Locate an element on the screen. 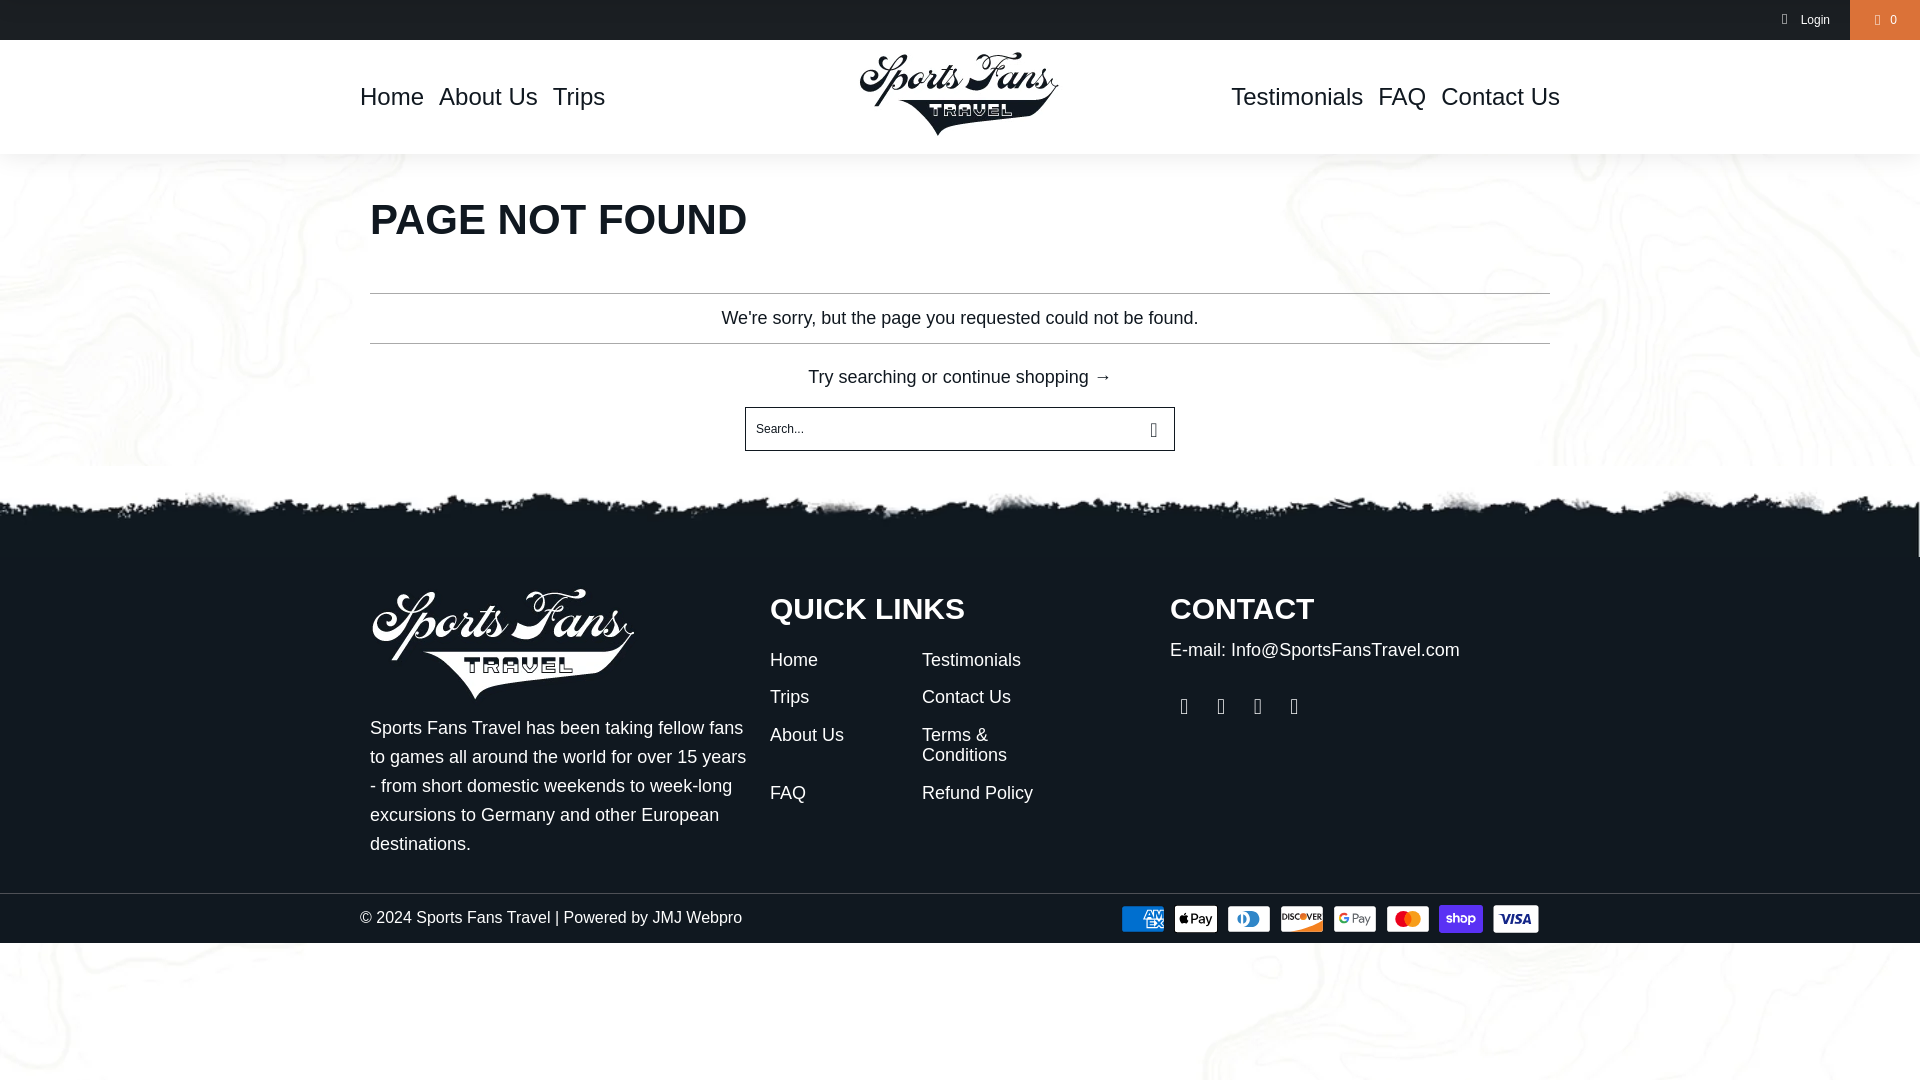 The width and height of the screenshot is (1920, 1080). Login is located at coordinates (1804, 20).